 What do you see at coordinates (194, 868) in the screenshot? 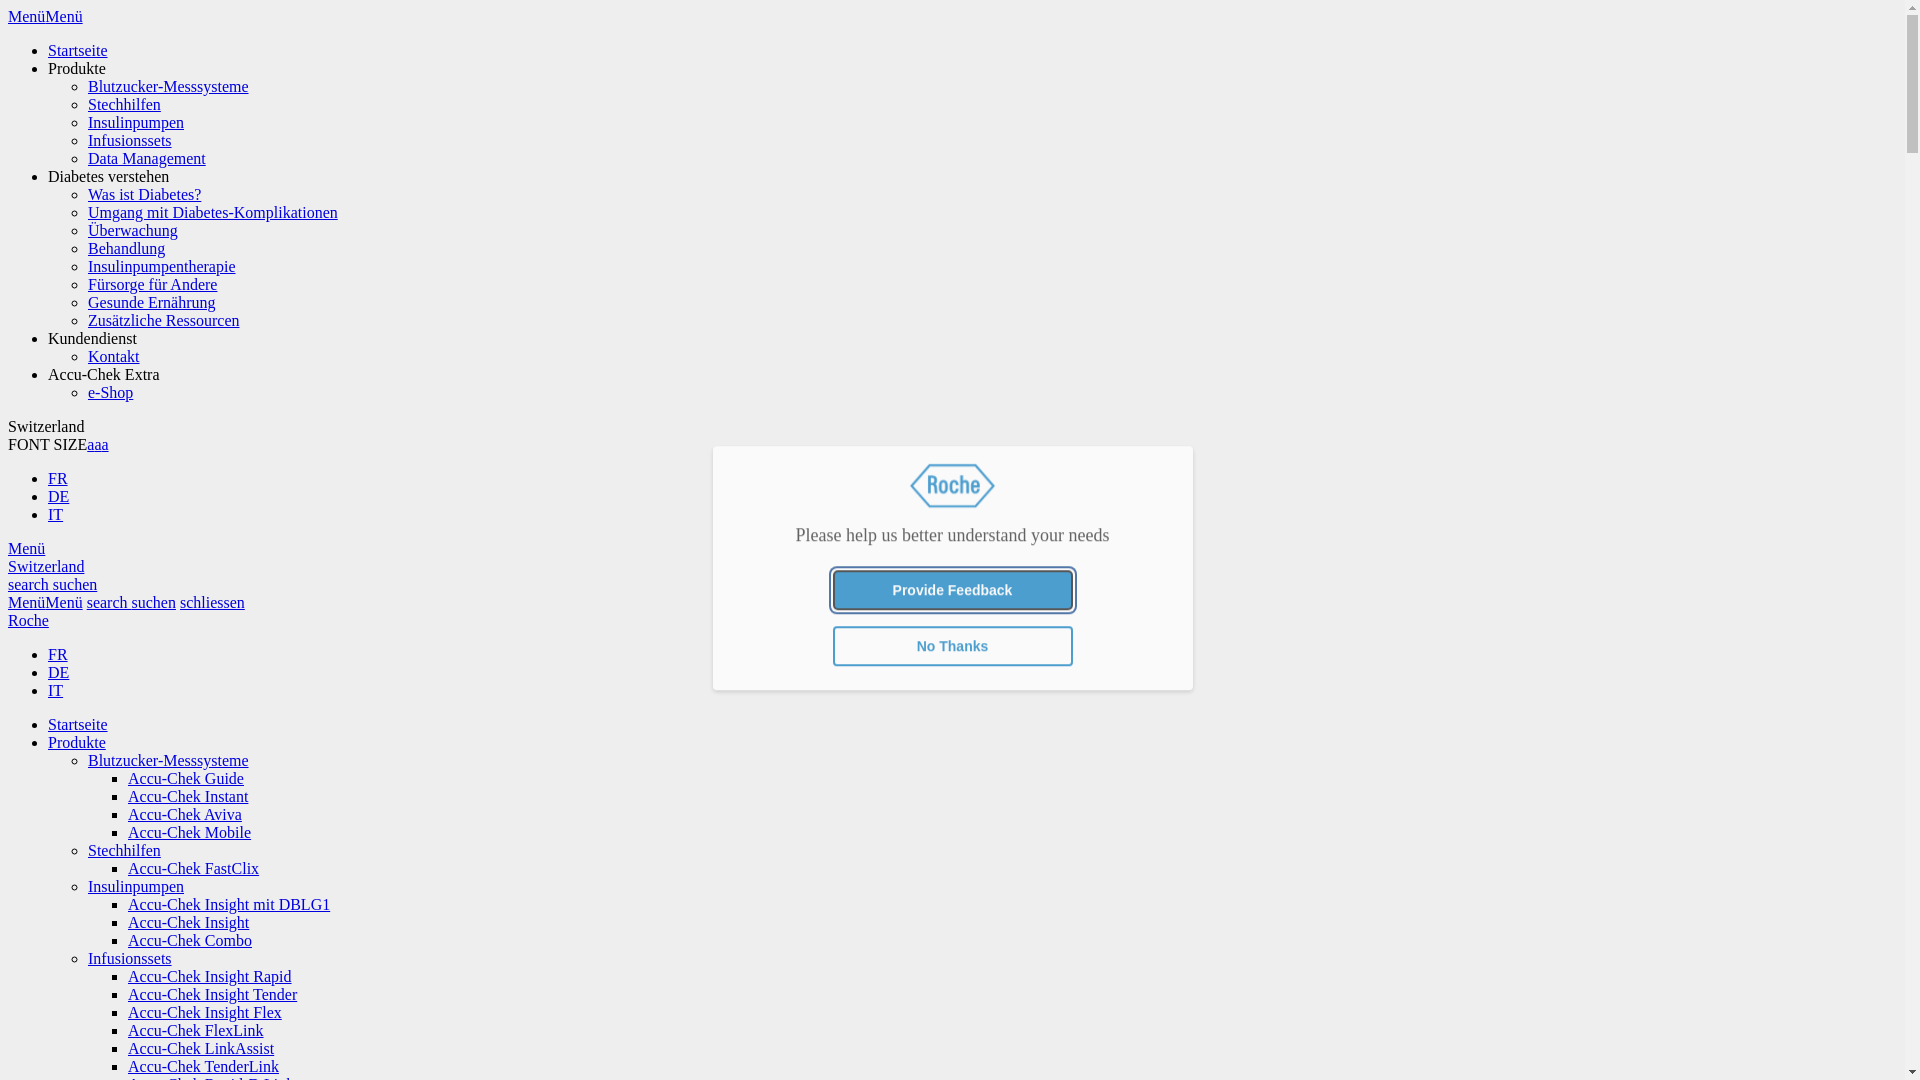
I see `Accu-Chek FastClix` at bounding box center [194, 868].